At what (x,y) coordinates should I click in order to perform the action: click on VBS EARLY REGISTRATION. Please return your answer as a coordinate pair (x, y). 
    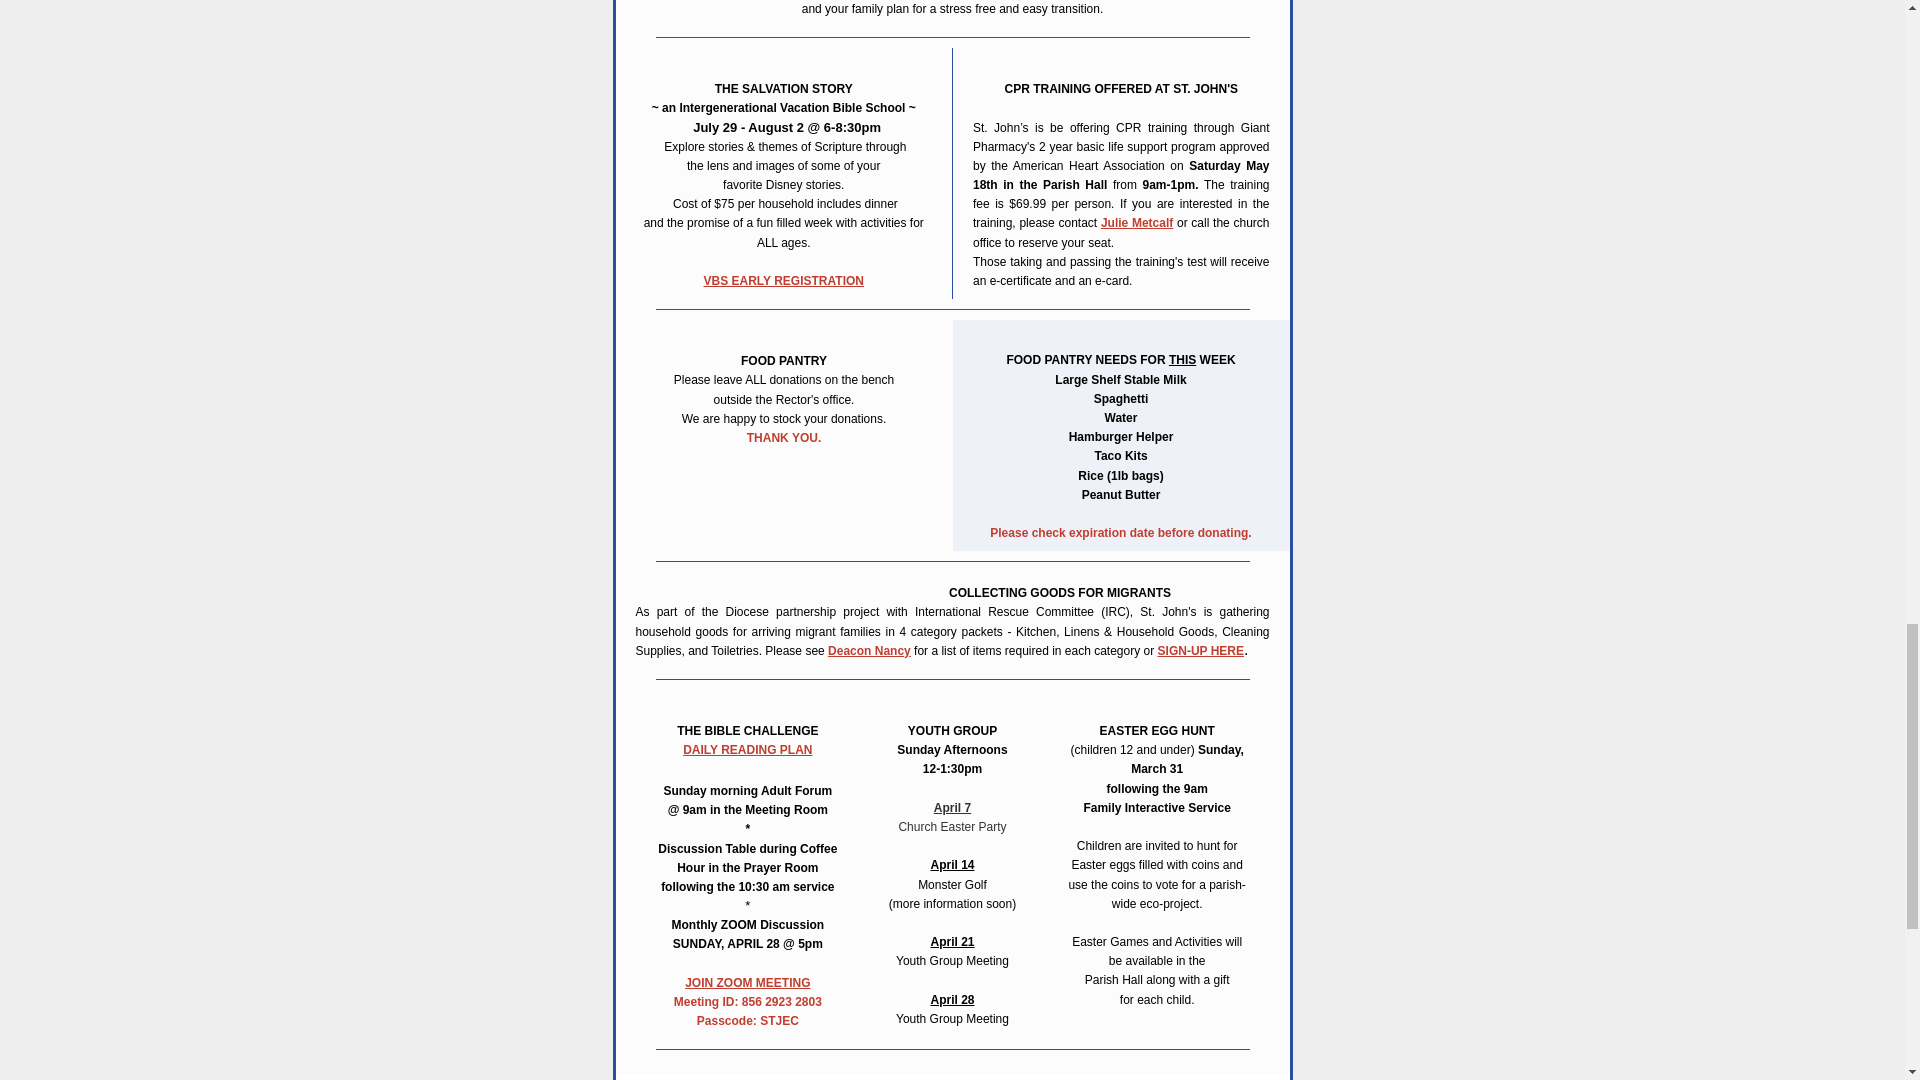
    Looking at the image, I should click on (784, 281).